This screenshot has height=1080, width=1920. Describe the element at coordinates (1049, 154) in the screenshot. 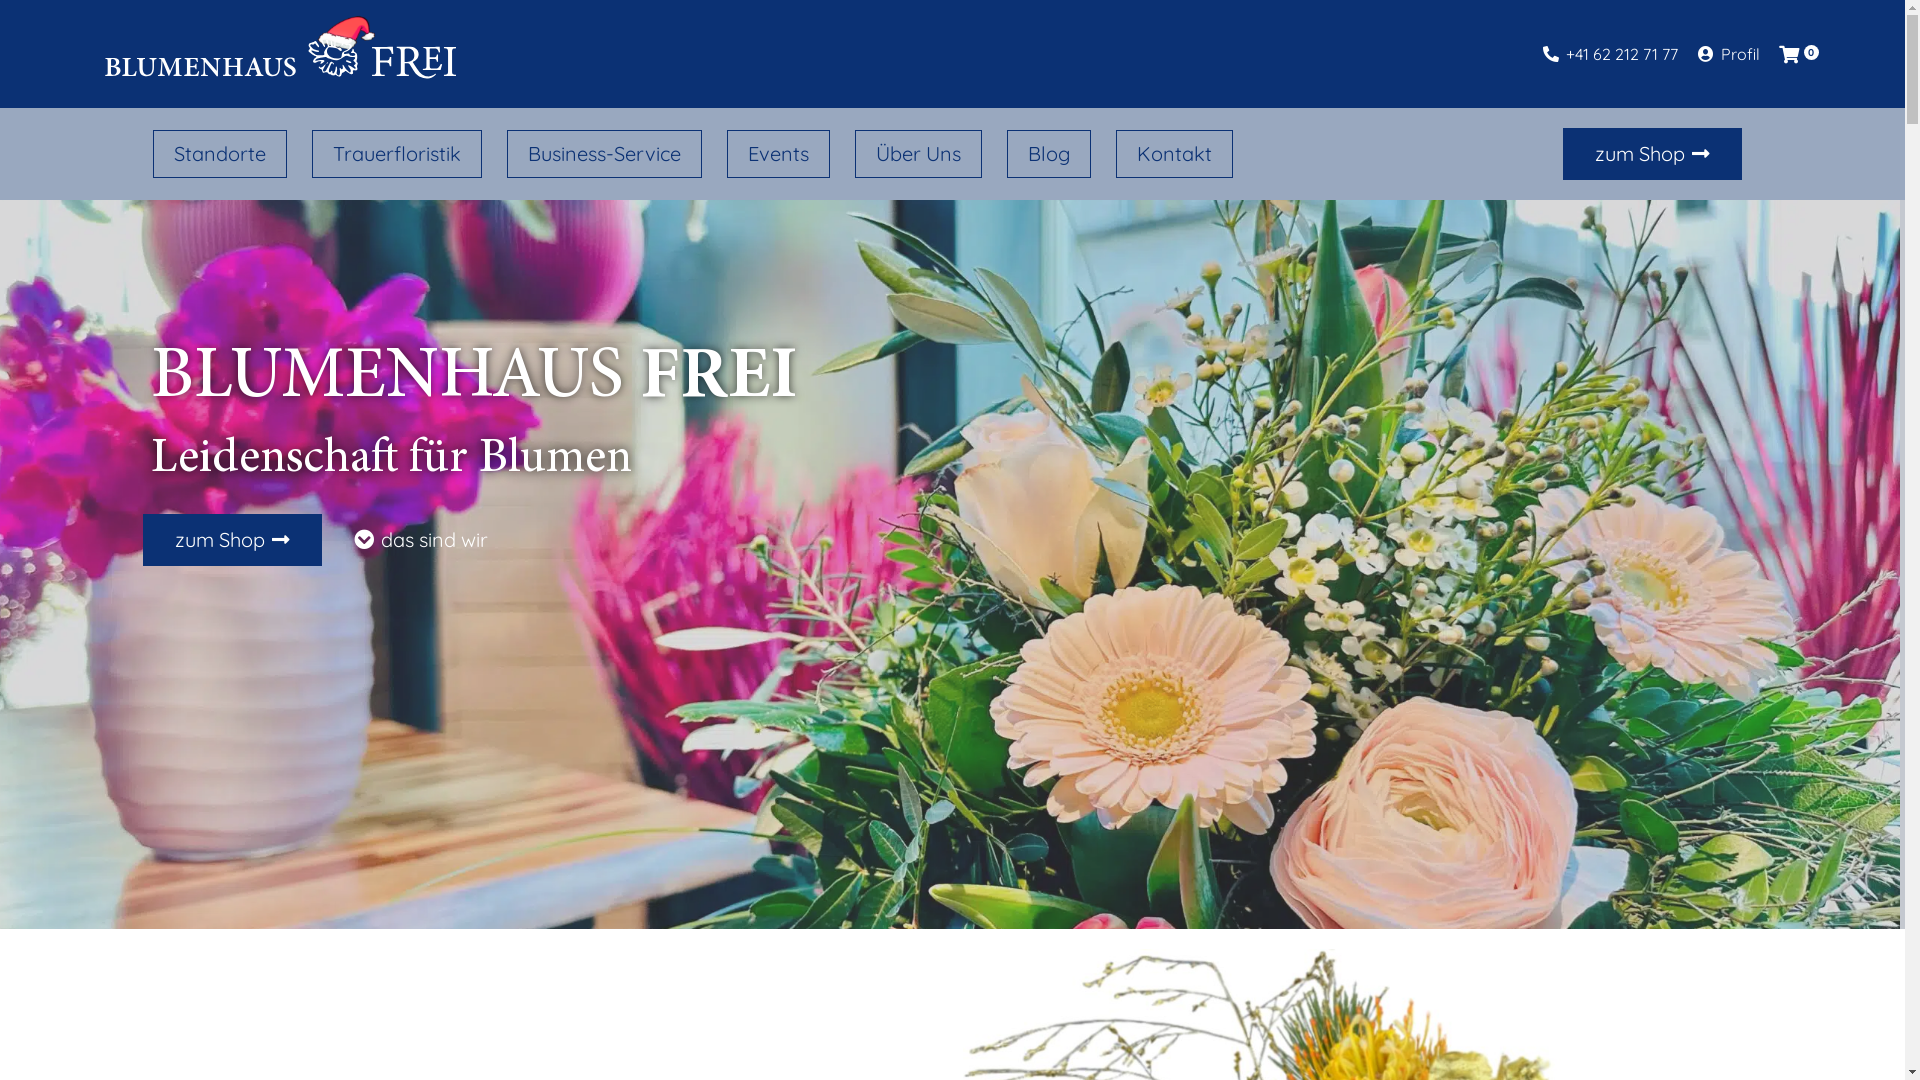

I see `Blog` at that location.